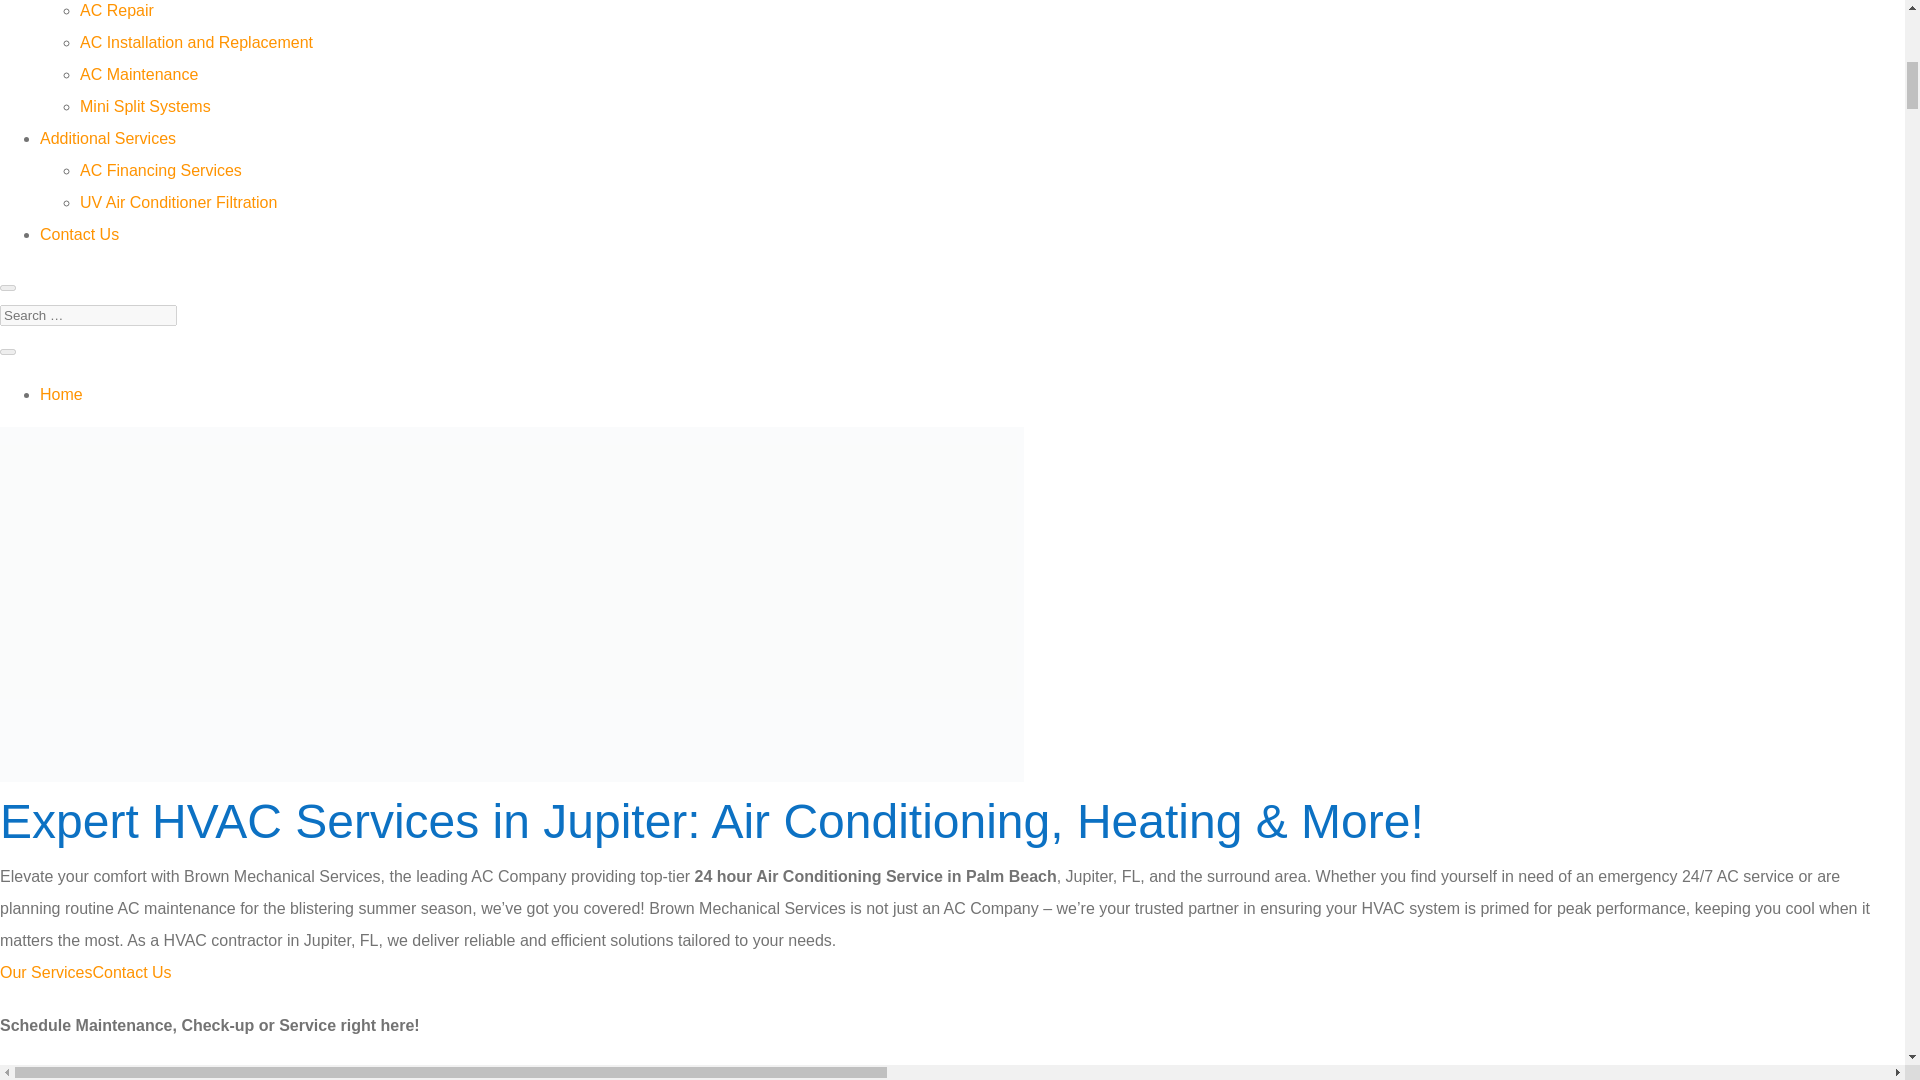 This screenshot has height=1080, width=1920. Describe the element at coordinates (138, 74) in the screenshot. I see `AC Maintenance` at that location.